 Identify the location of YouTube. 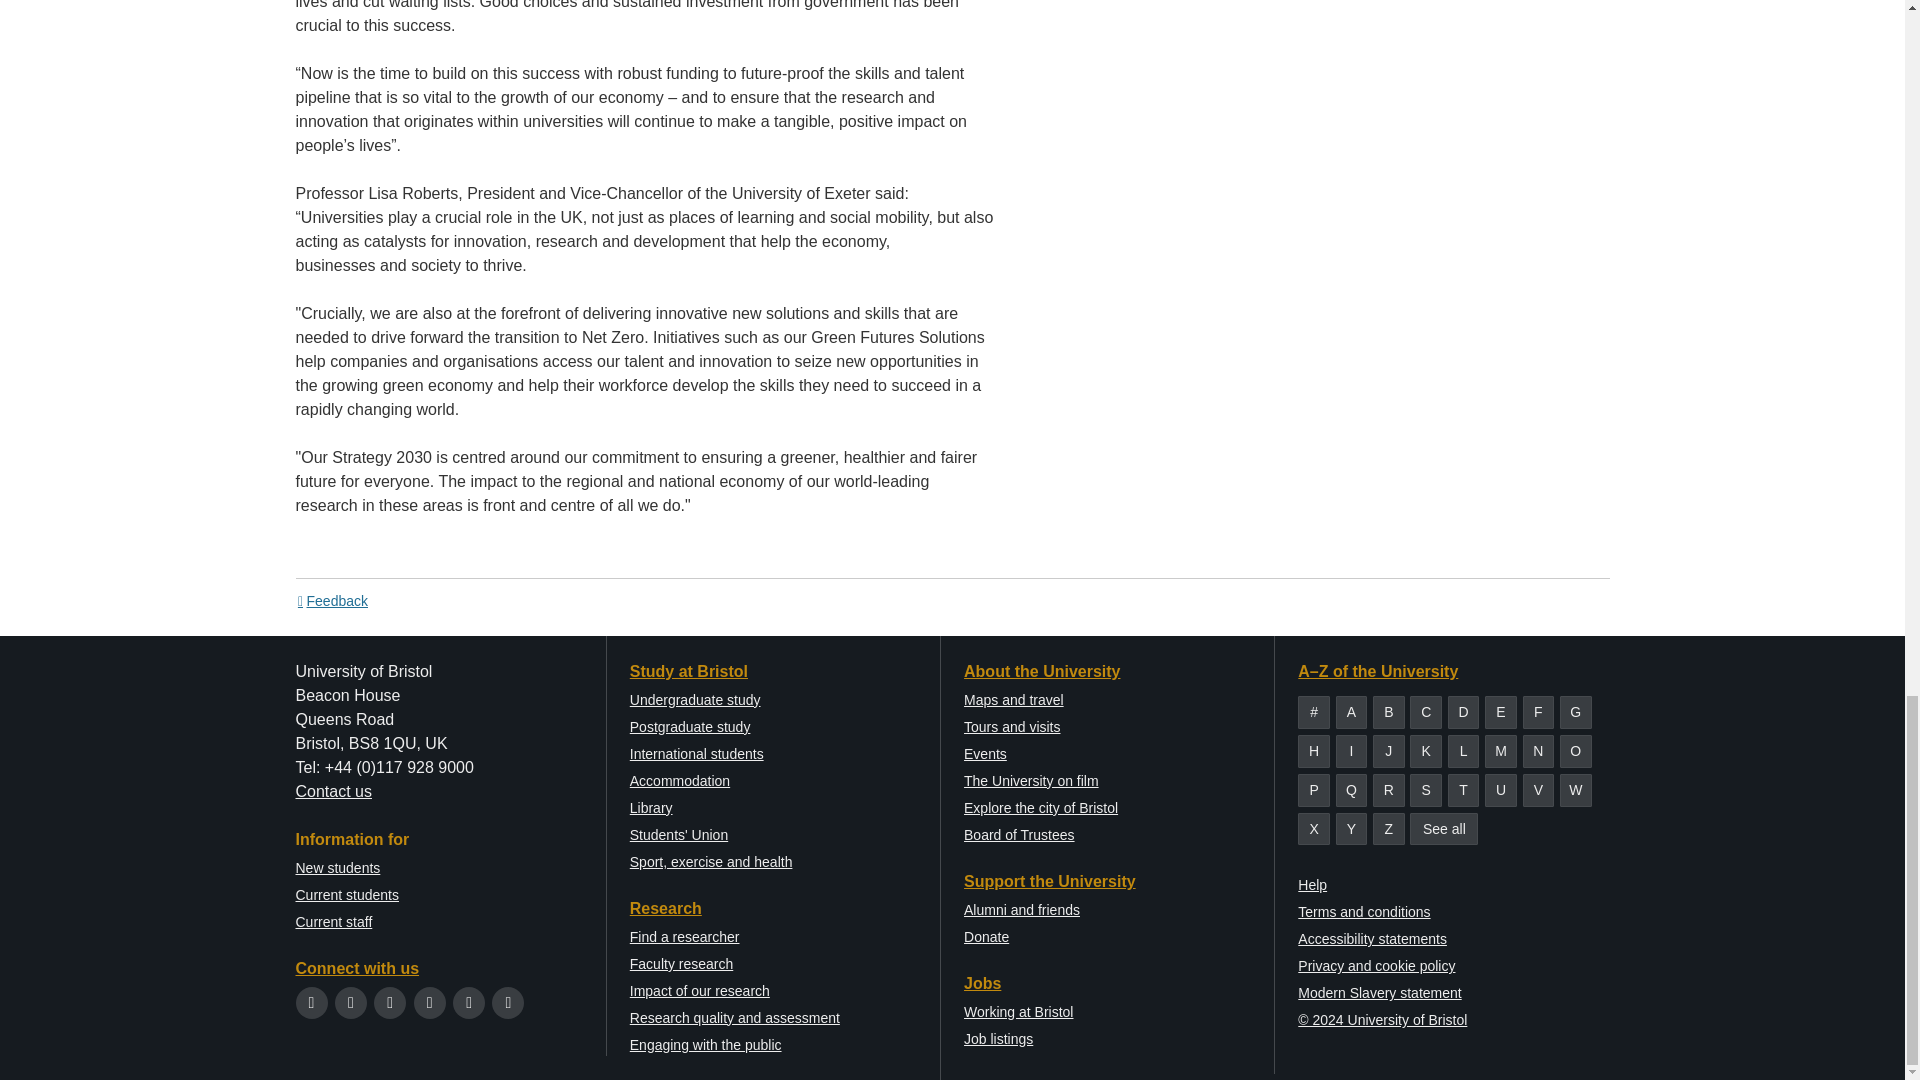
(430, 1002).